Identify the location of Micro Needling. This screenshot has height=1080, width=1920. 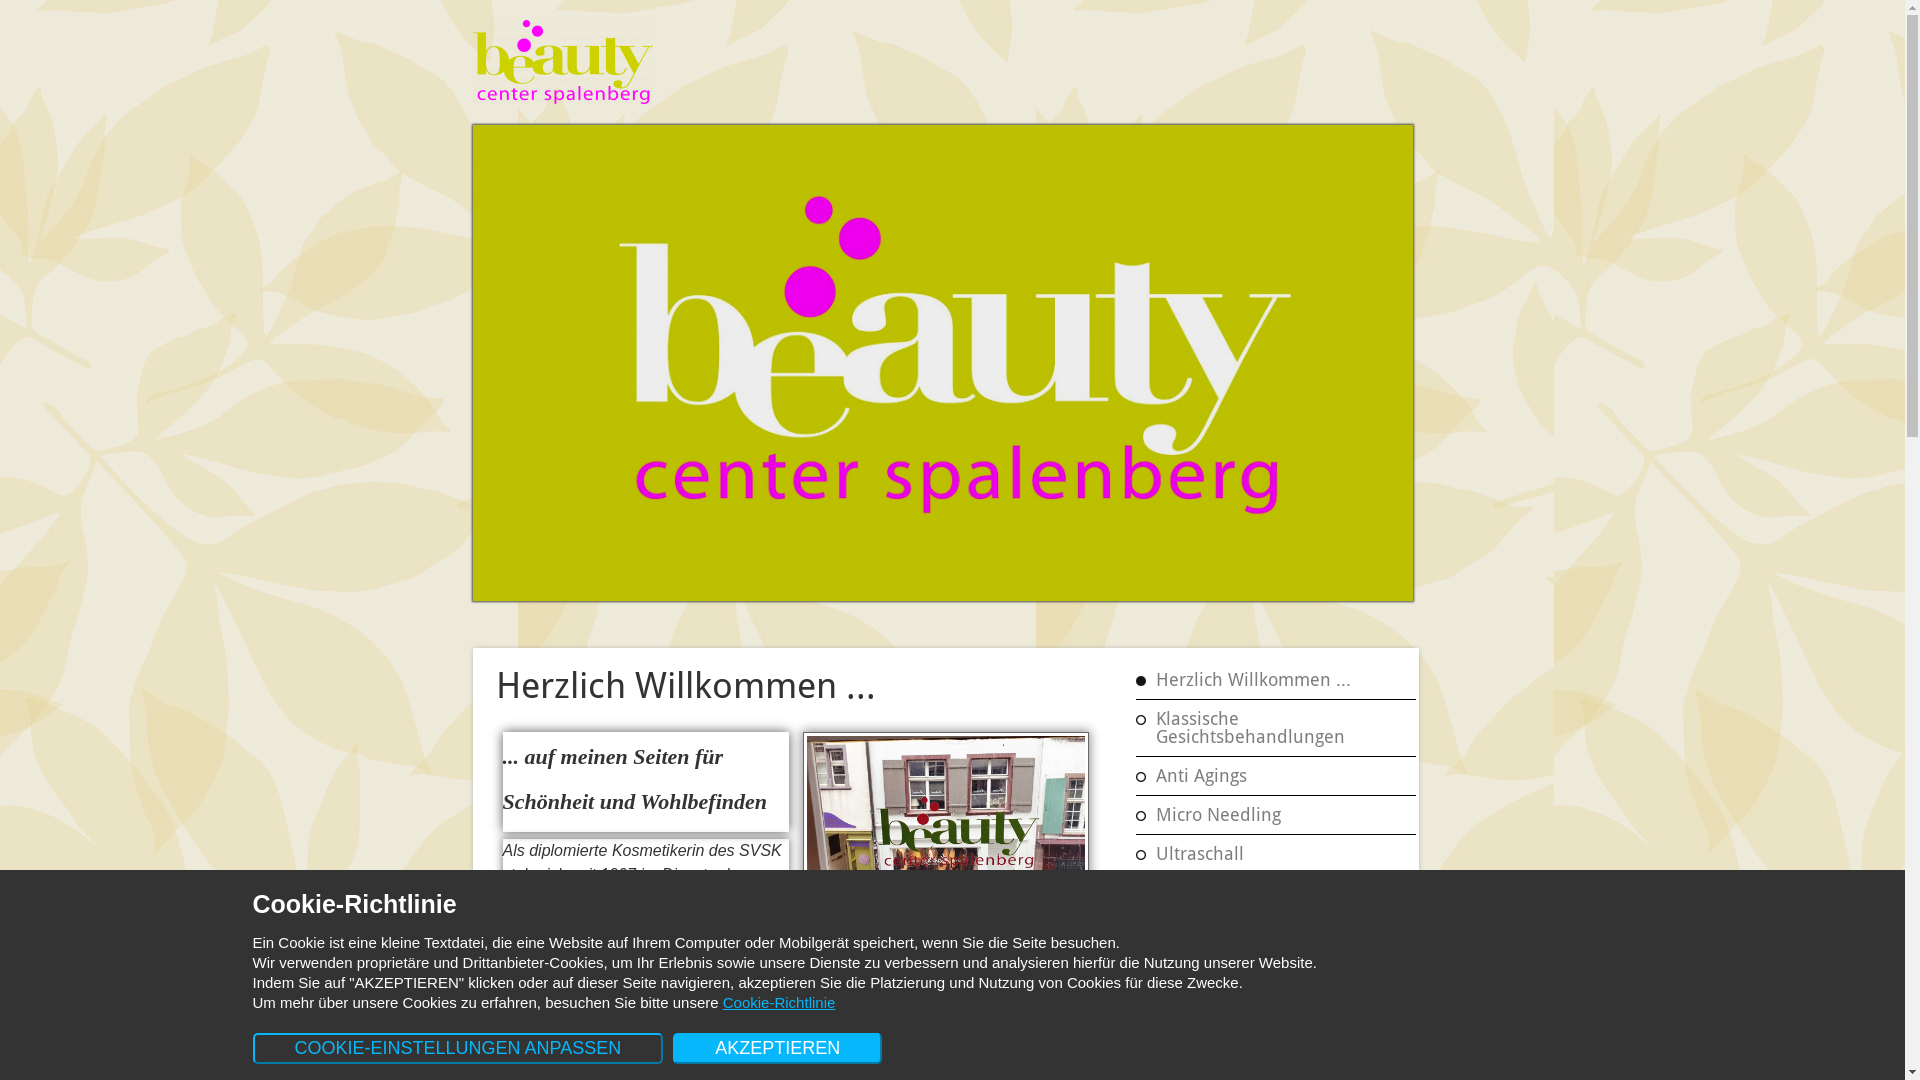
(1281, 815).